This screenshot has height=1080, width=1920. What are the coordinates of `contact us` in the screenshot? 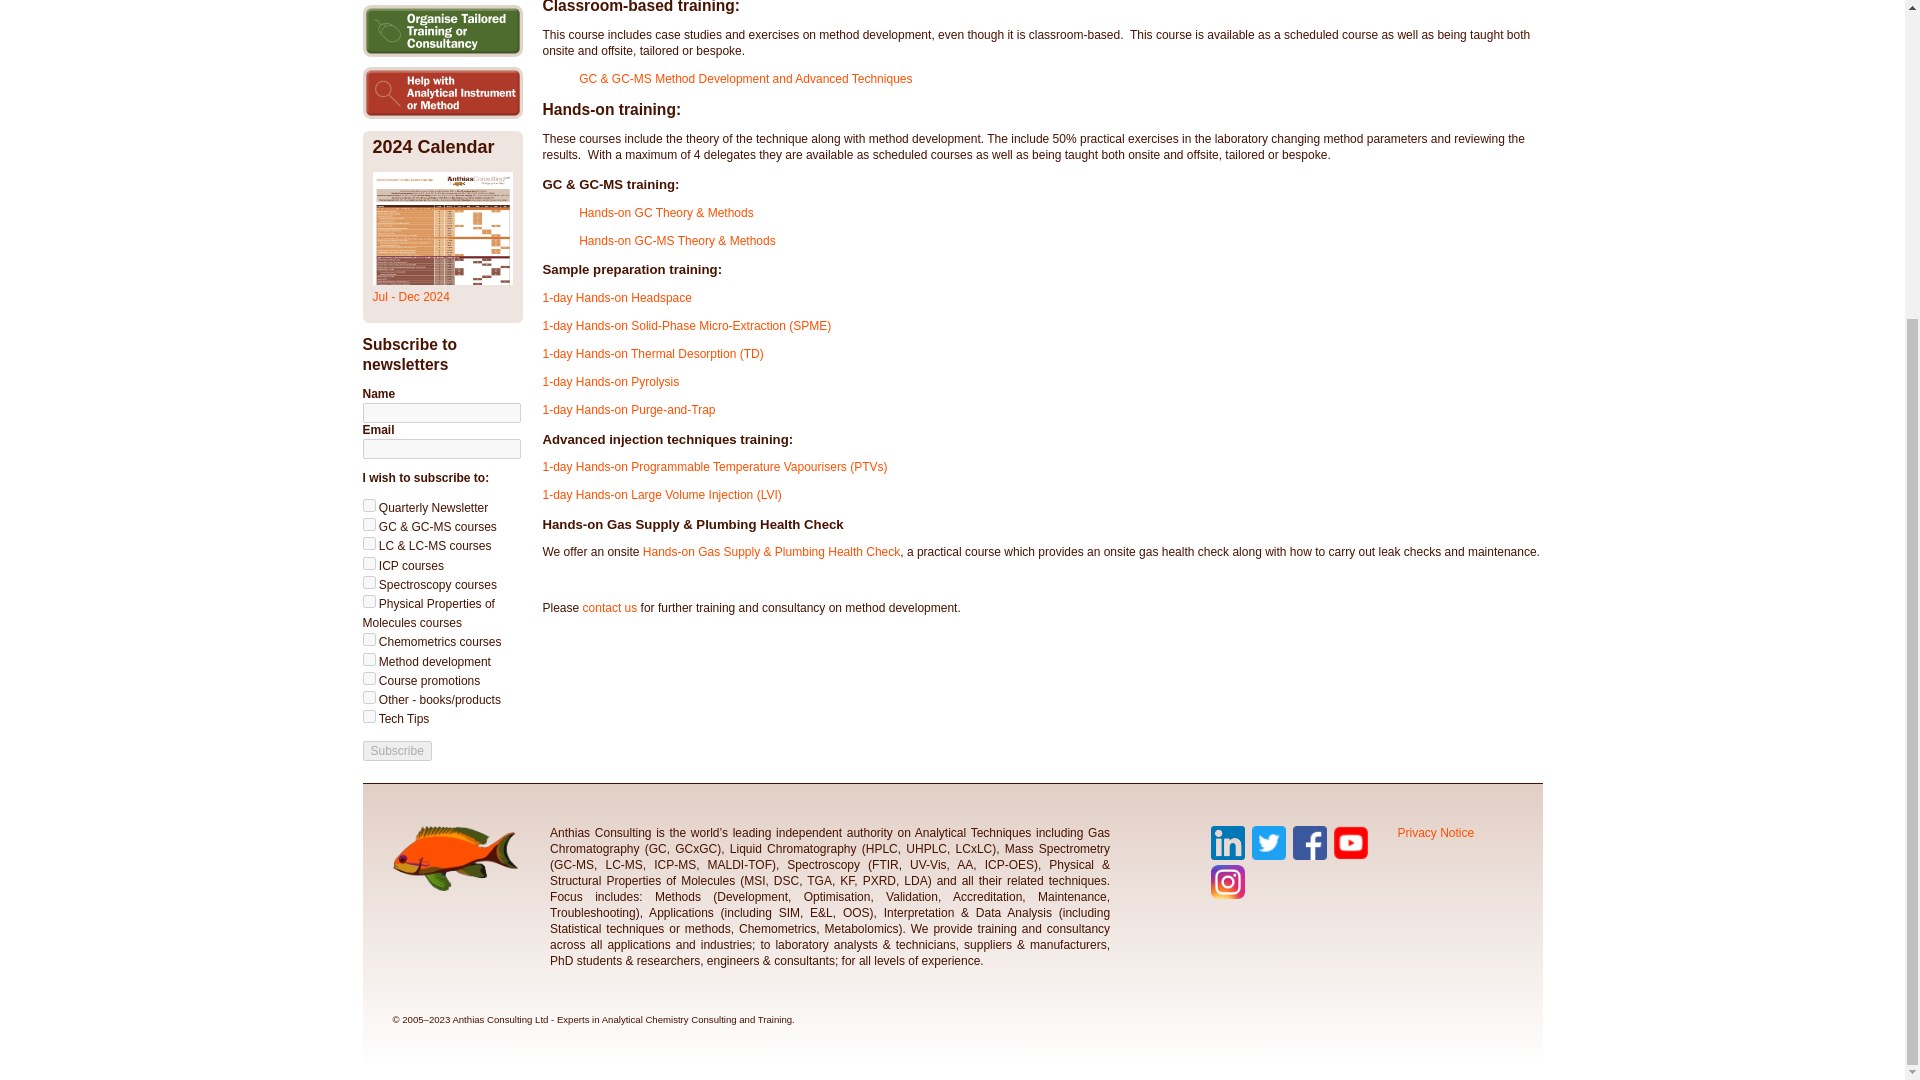 It's located at (610, 607).